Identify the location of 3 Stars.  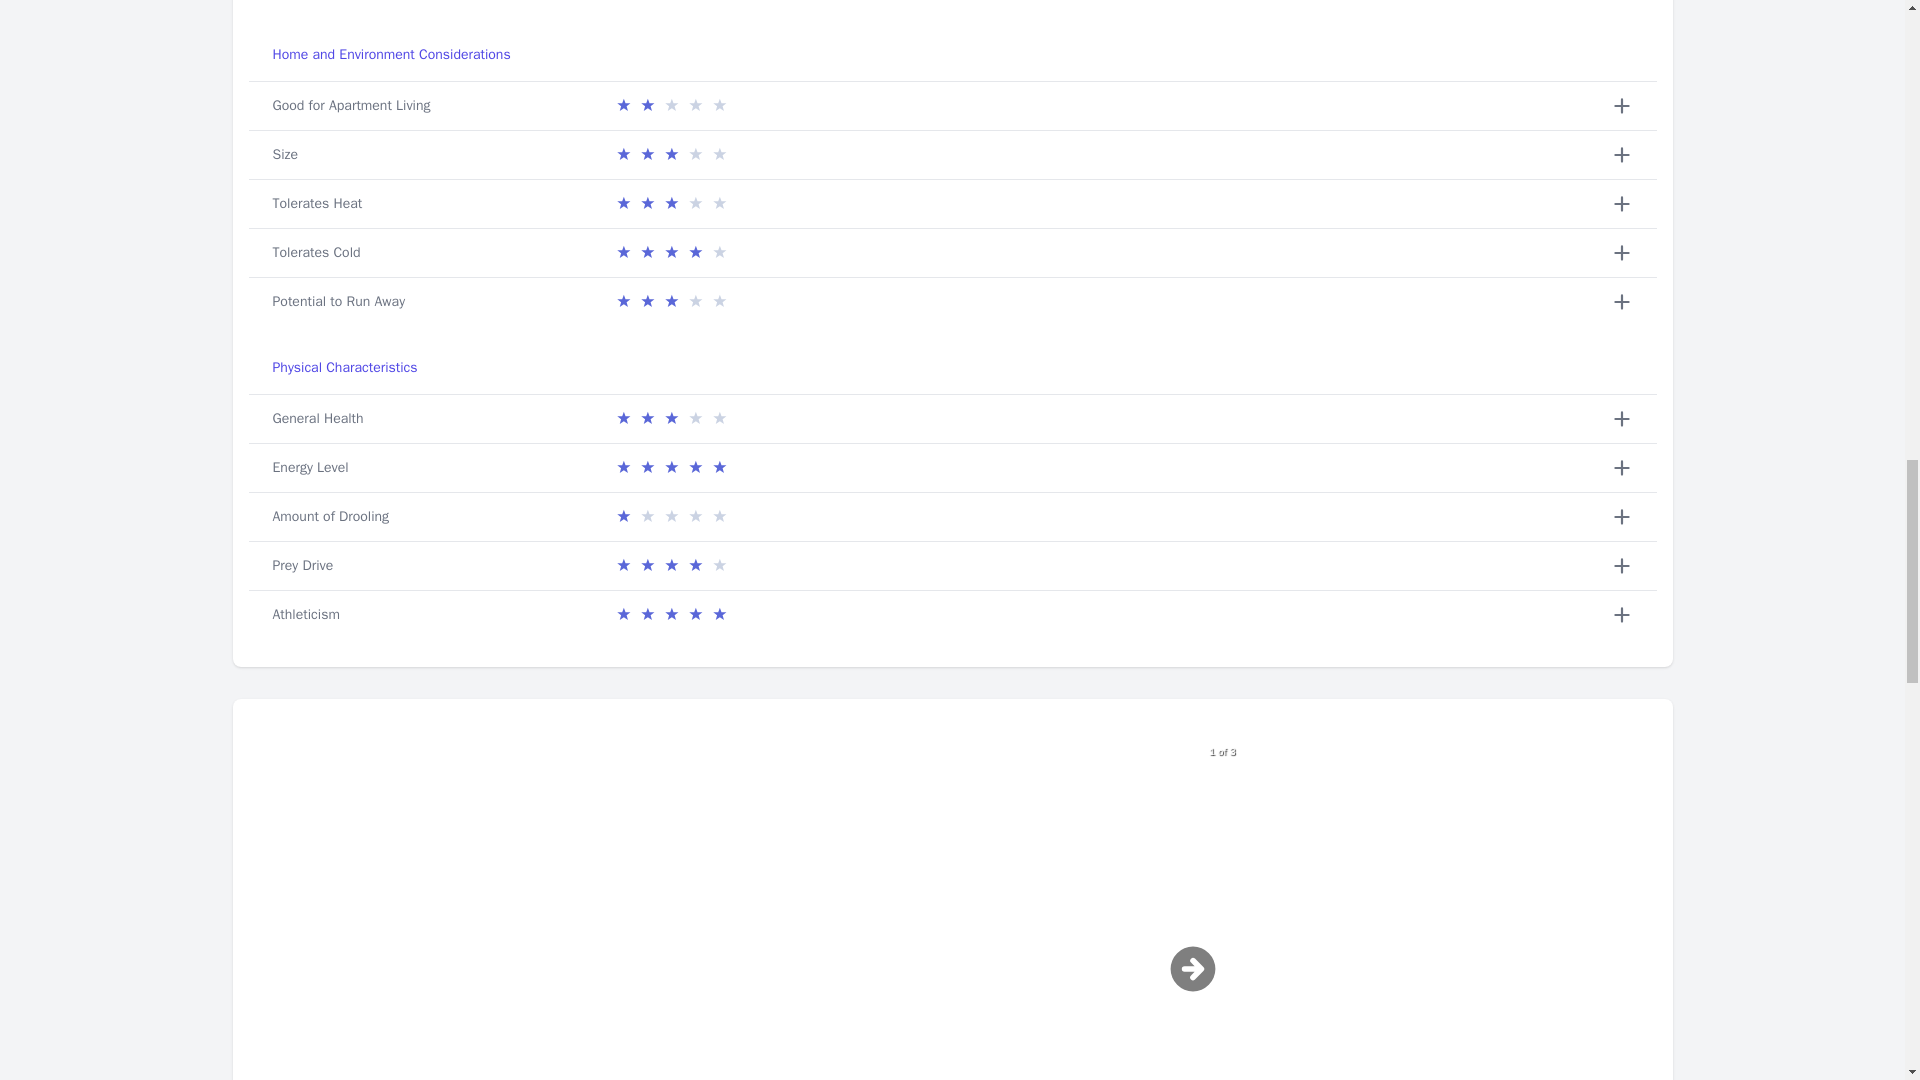
(670, 302).